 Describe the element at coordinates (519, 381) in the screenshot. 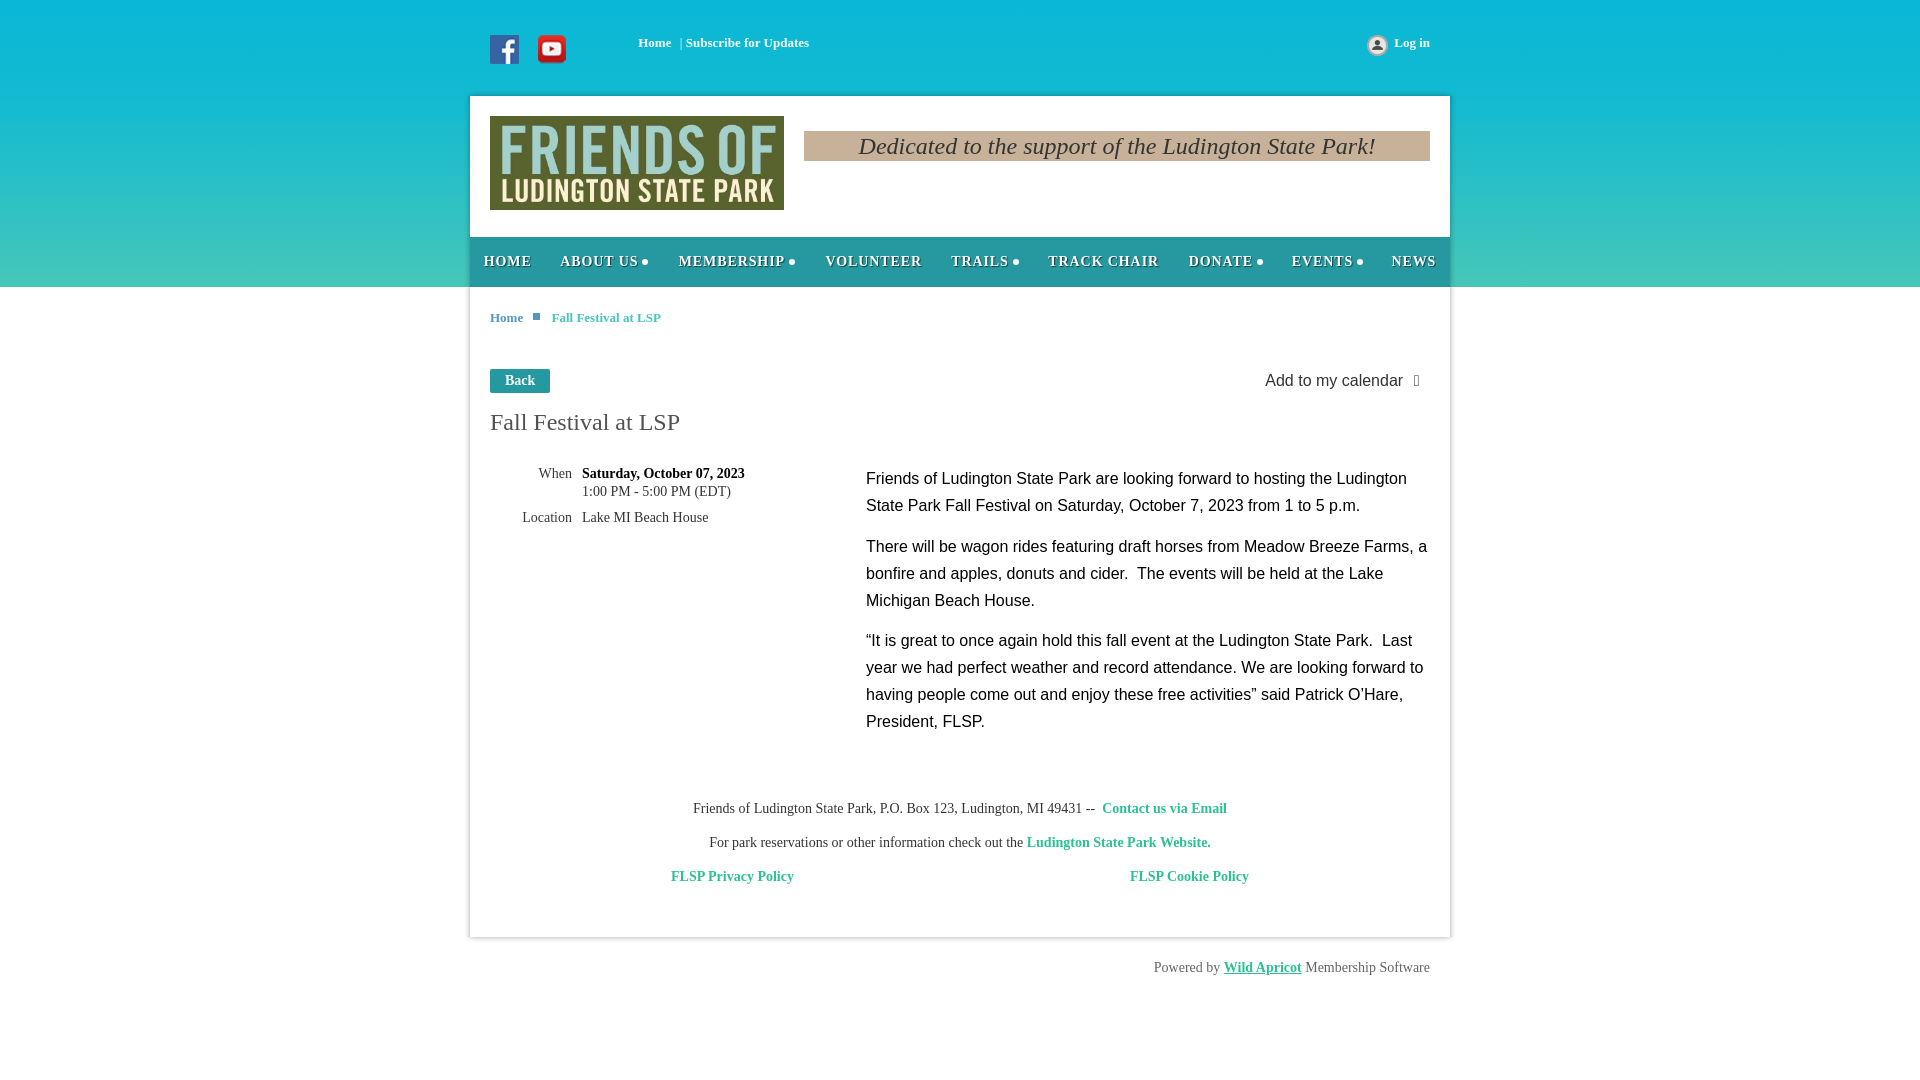

I see `Back` at that location.